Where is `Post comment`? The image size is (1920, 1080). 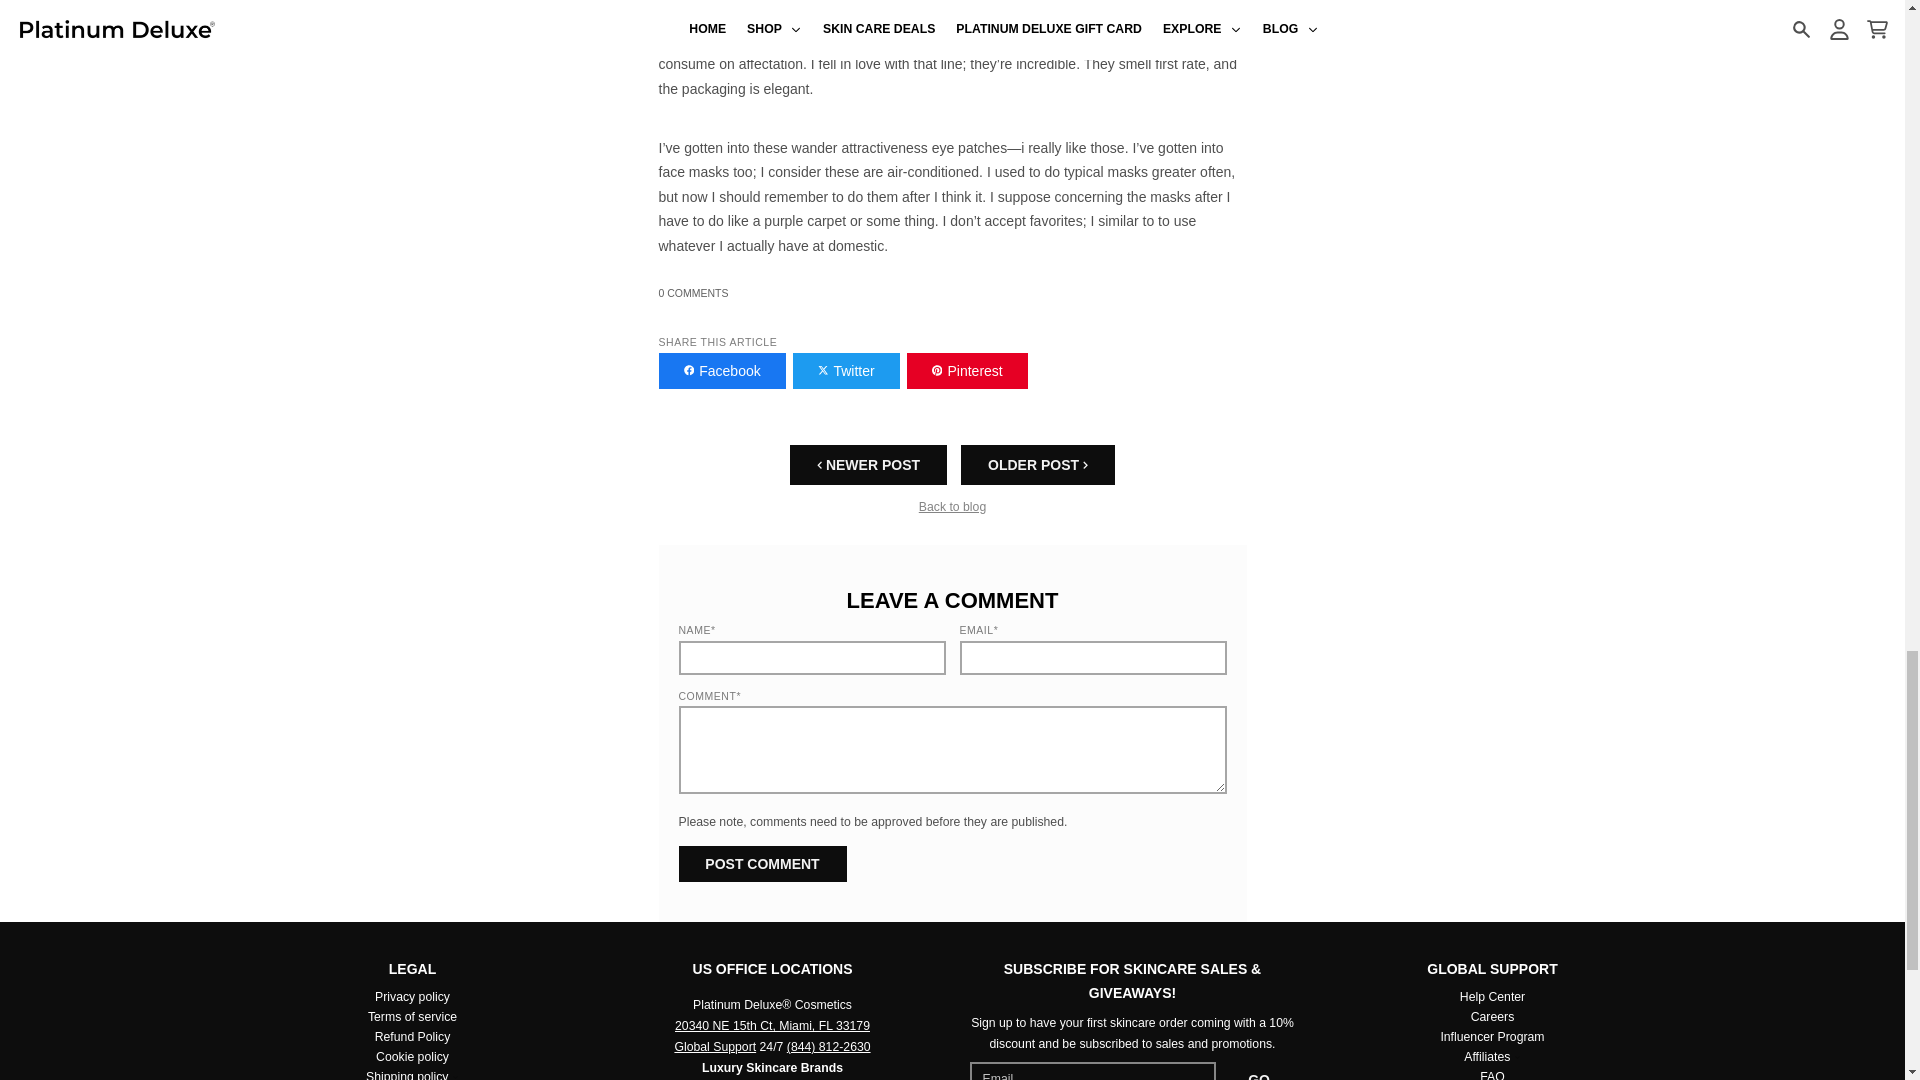 Post comment is located at coordinates (762, 864).